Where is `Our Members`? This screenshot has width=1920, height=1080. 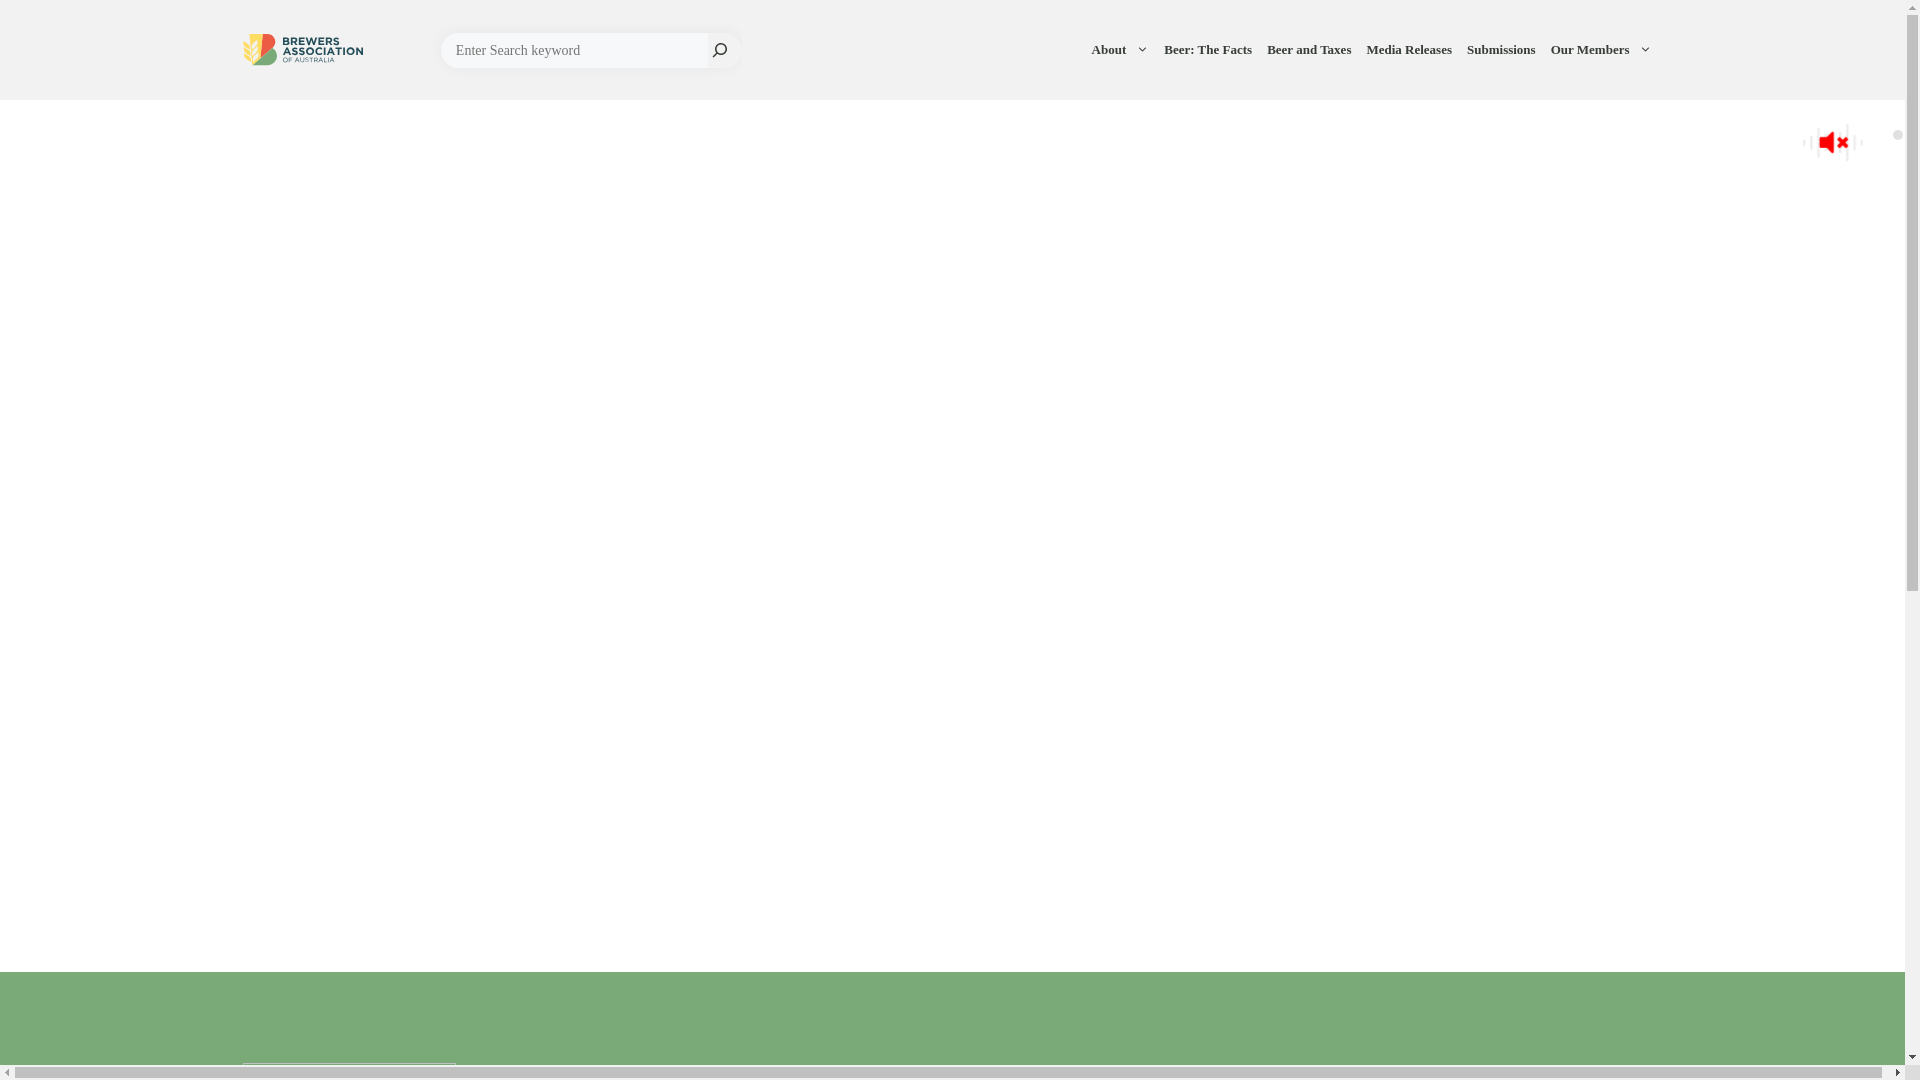
Our Members is located at coordinates (1604, 50).